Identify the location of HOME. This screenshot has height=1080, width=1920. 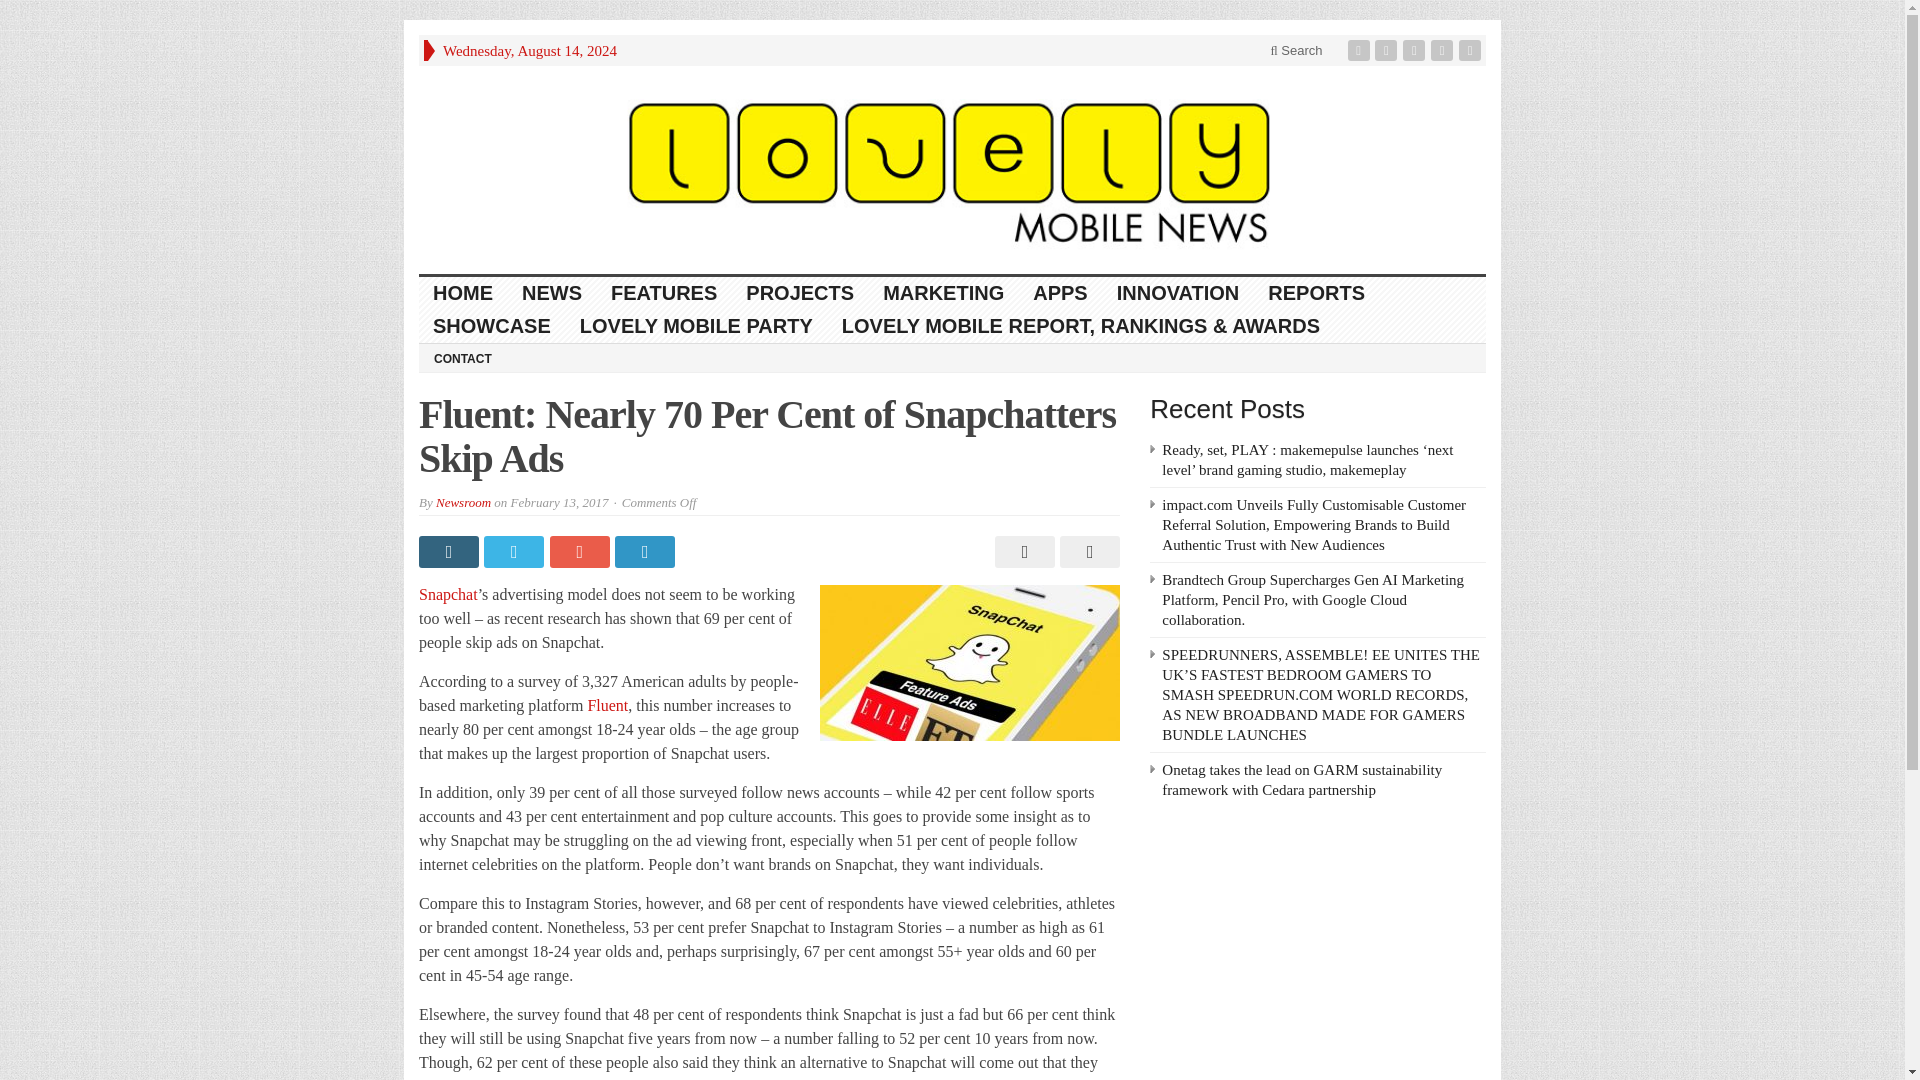
(463, 292).